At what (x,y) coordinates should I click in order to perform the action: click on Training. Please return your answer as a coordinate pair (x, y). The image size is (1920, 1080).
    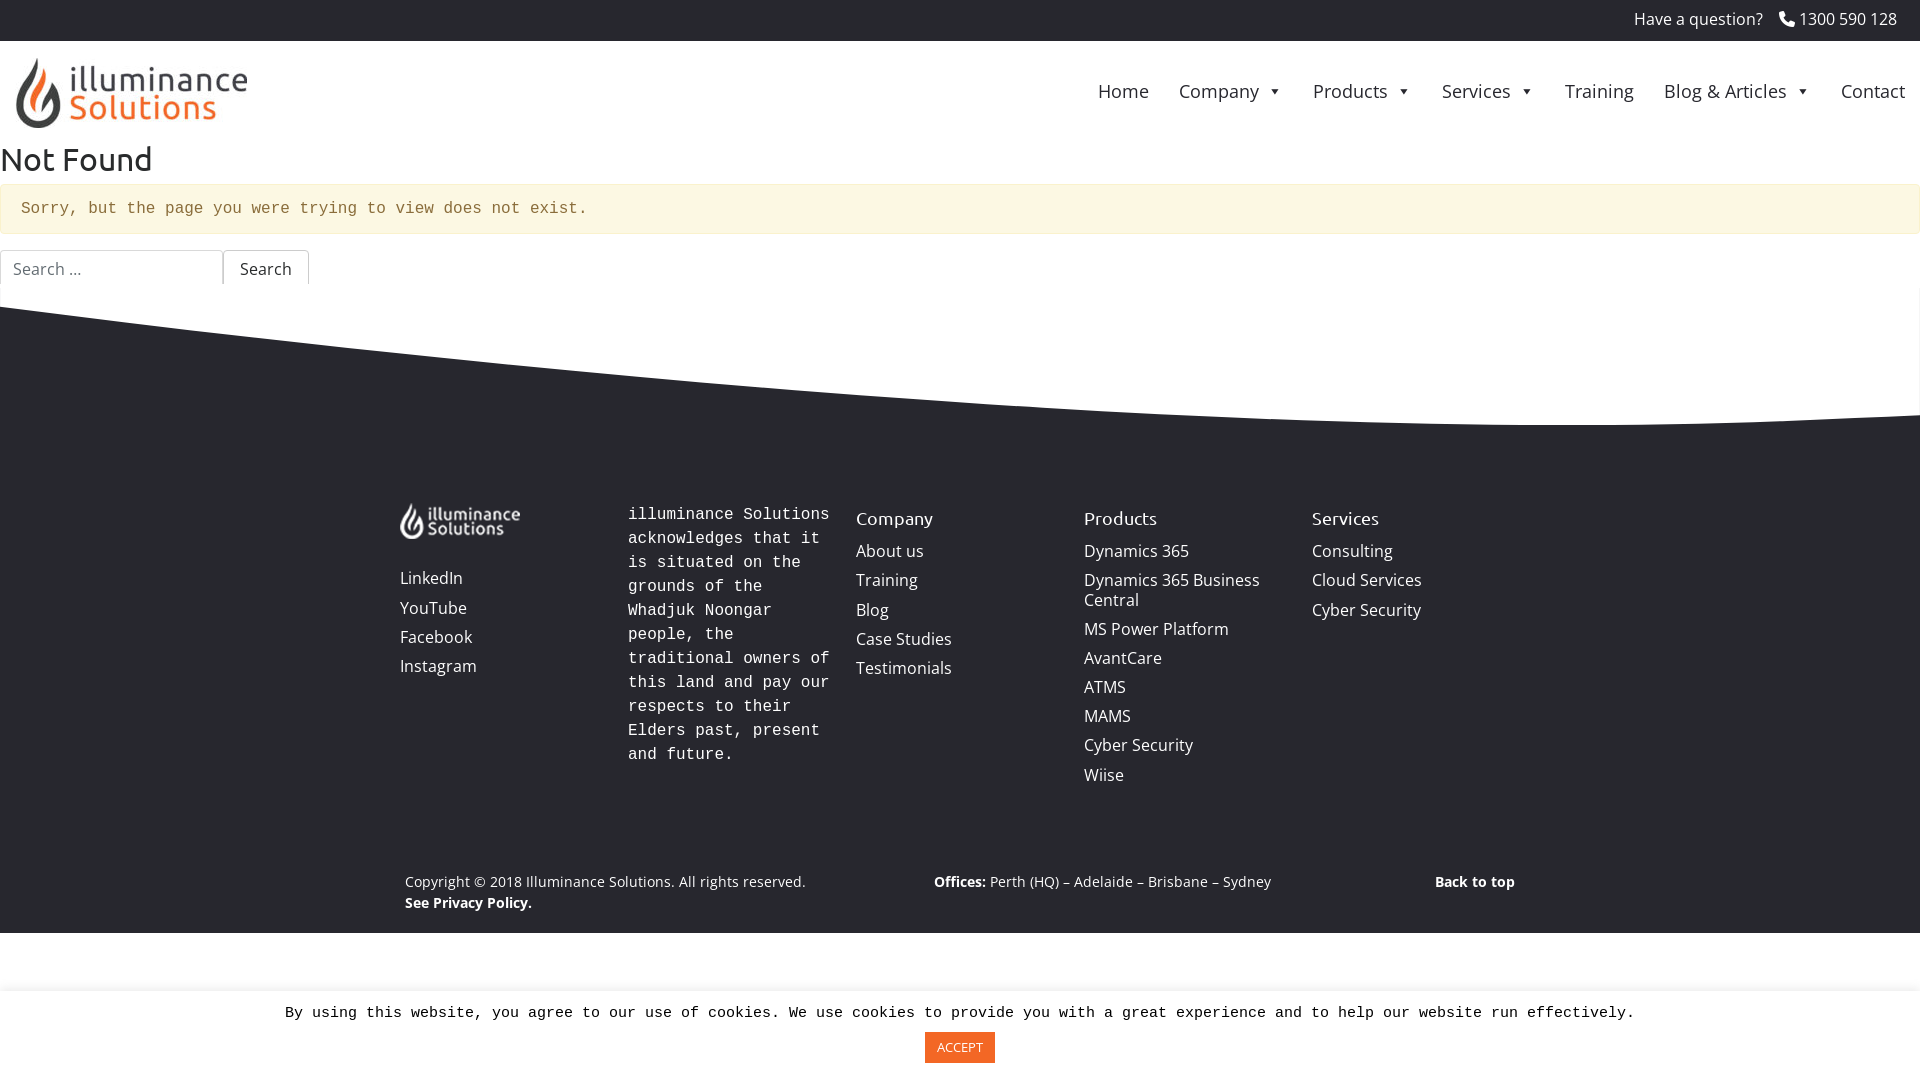
    Looking at the image, I should click on (1600, 91).